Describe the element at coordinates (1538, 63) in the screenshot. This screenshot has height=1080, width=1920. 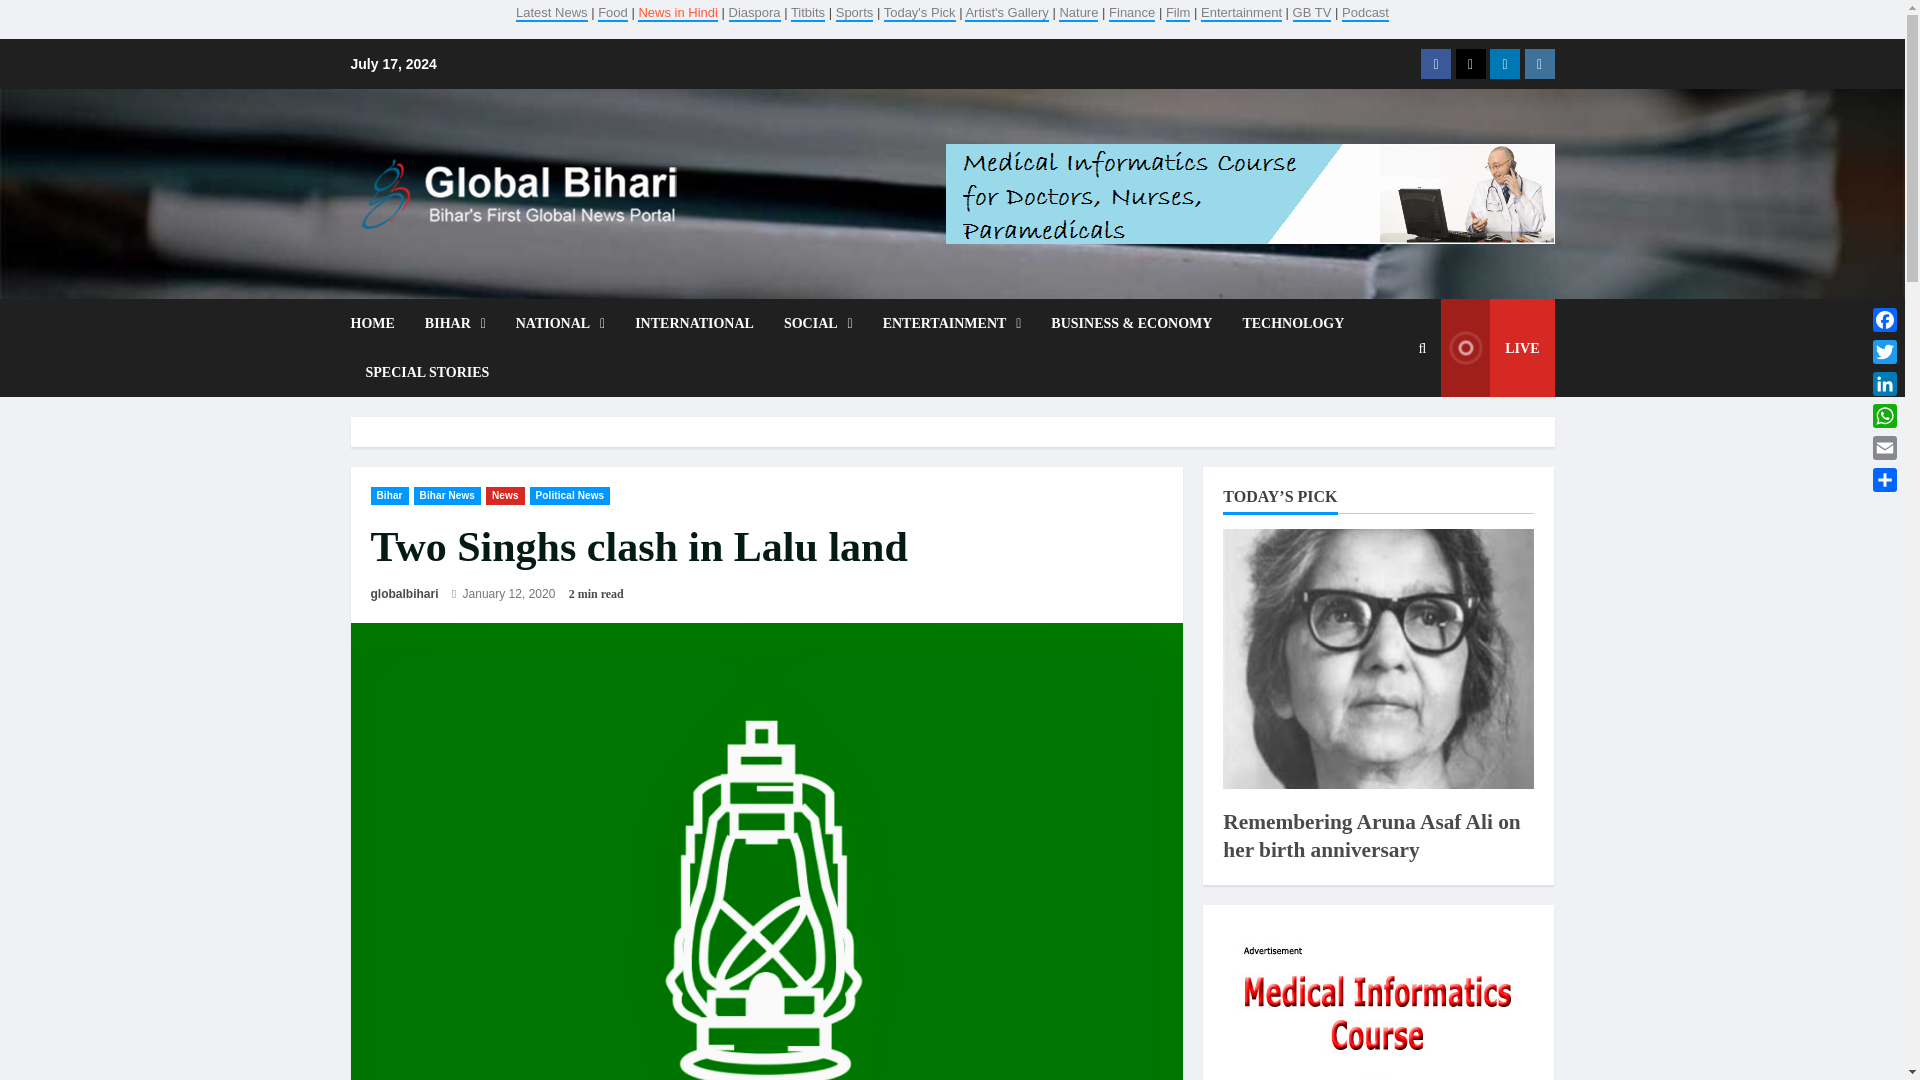
I see `Instagram` at that location.